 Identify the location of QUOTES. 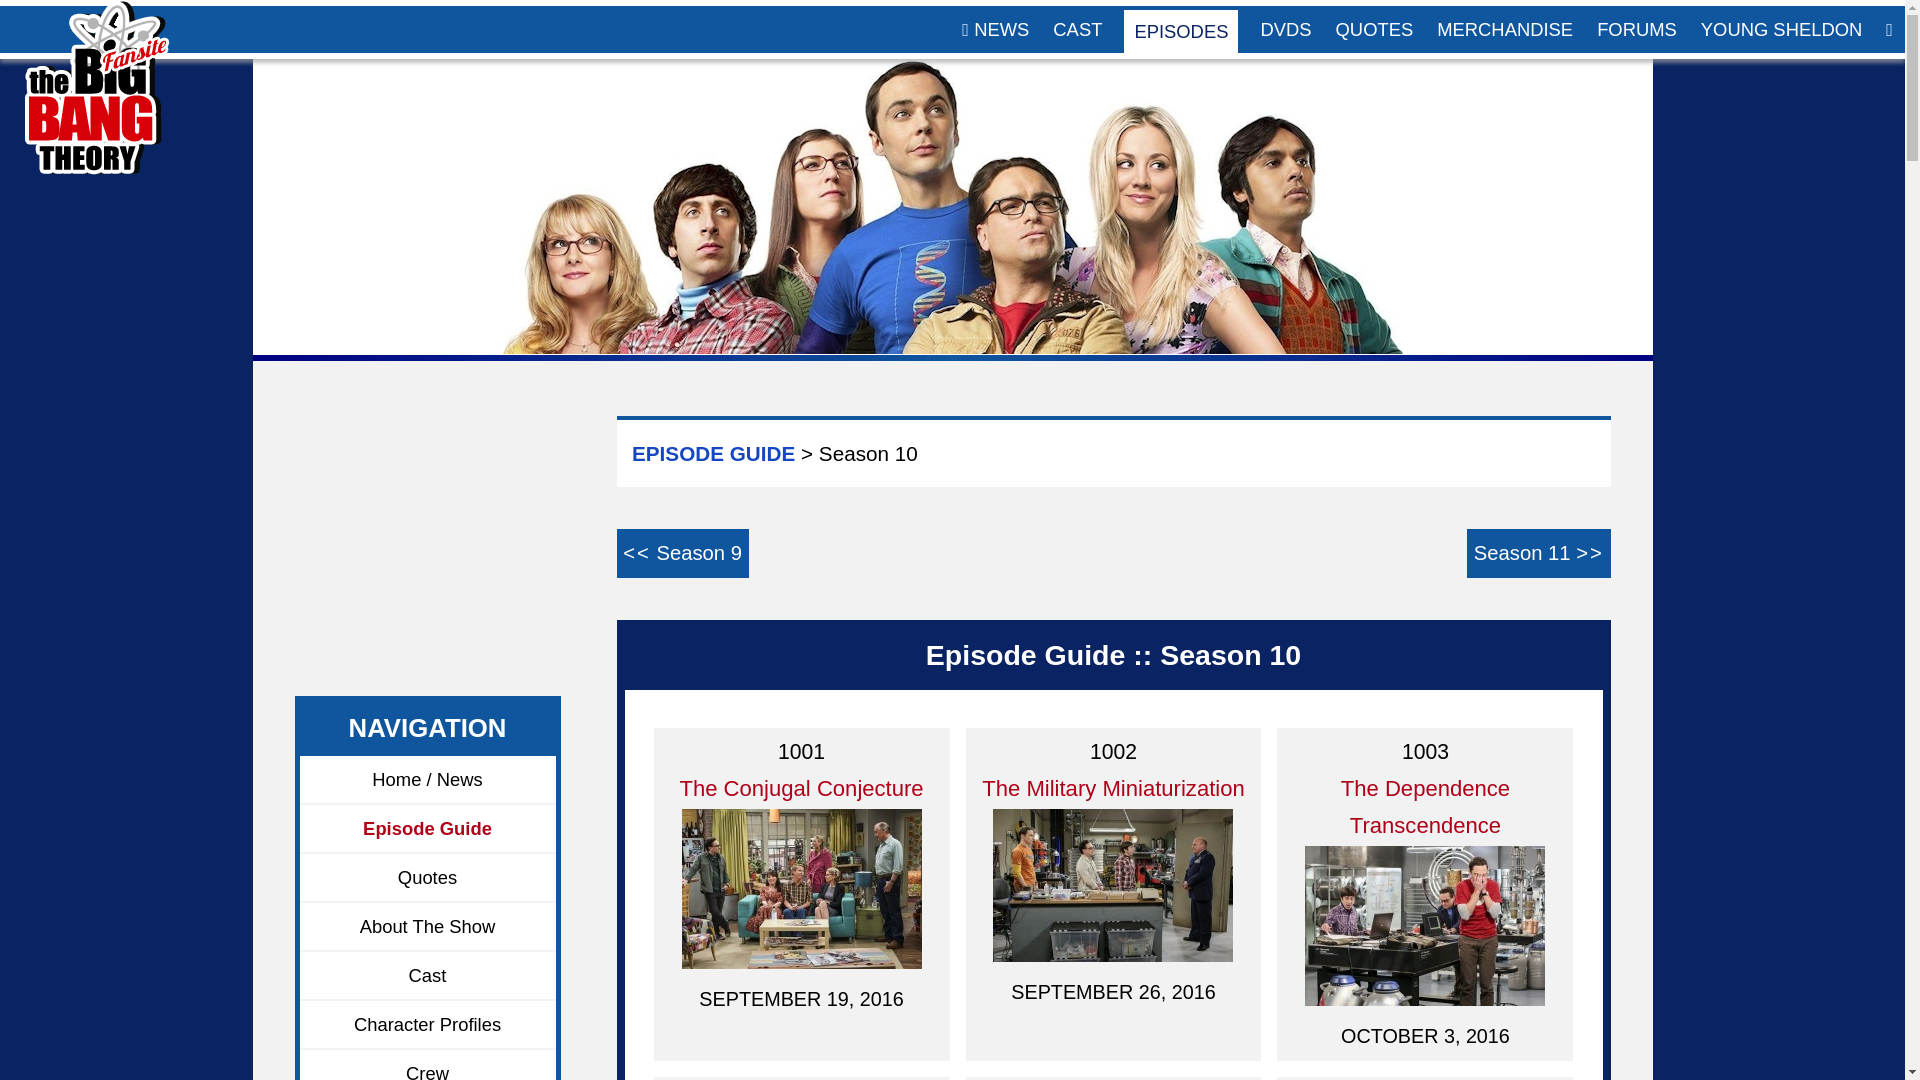
(1375, 29).